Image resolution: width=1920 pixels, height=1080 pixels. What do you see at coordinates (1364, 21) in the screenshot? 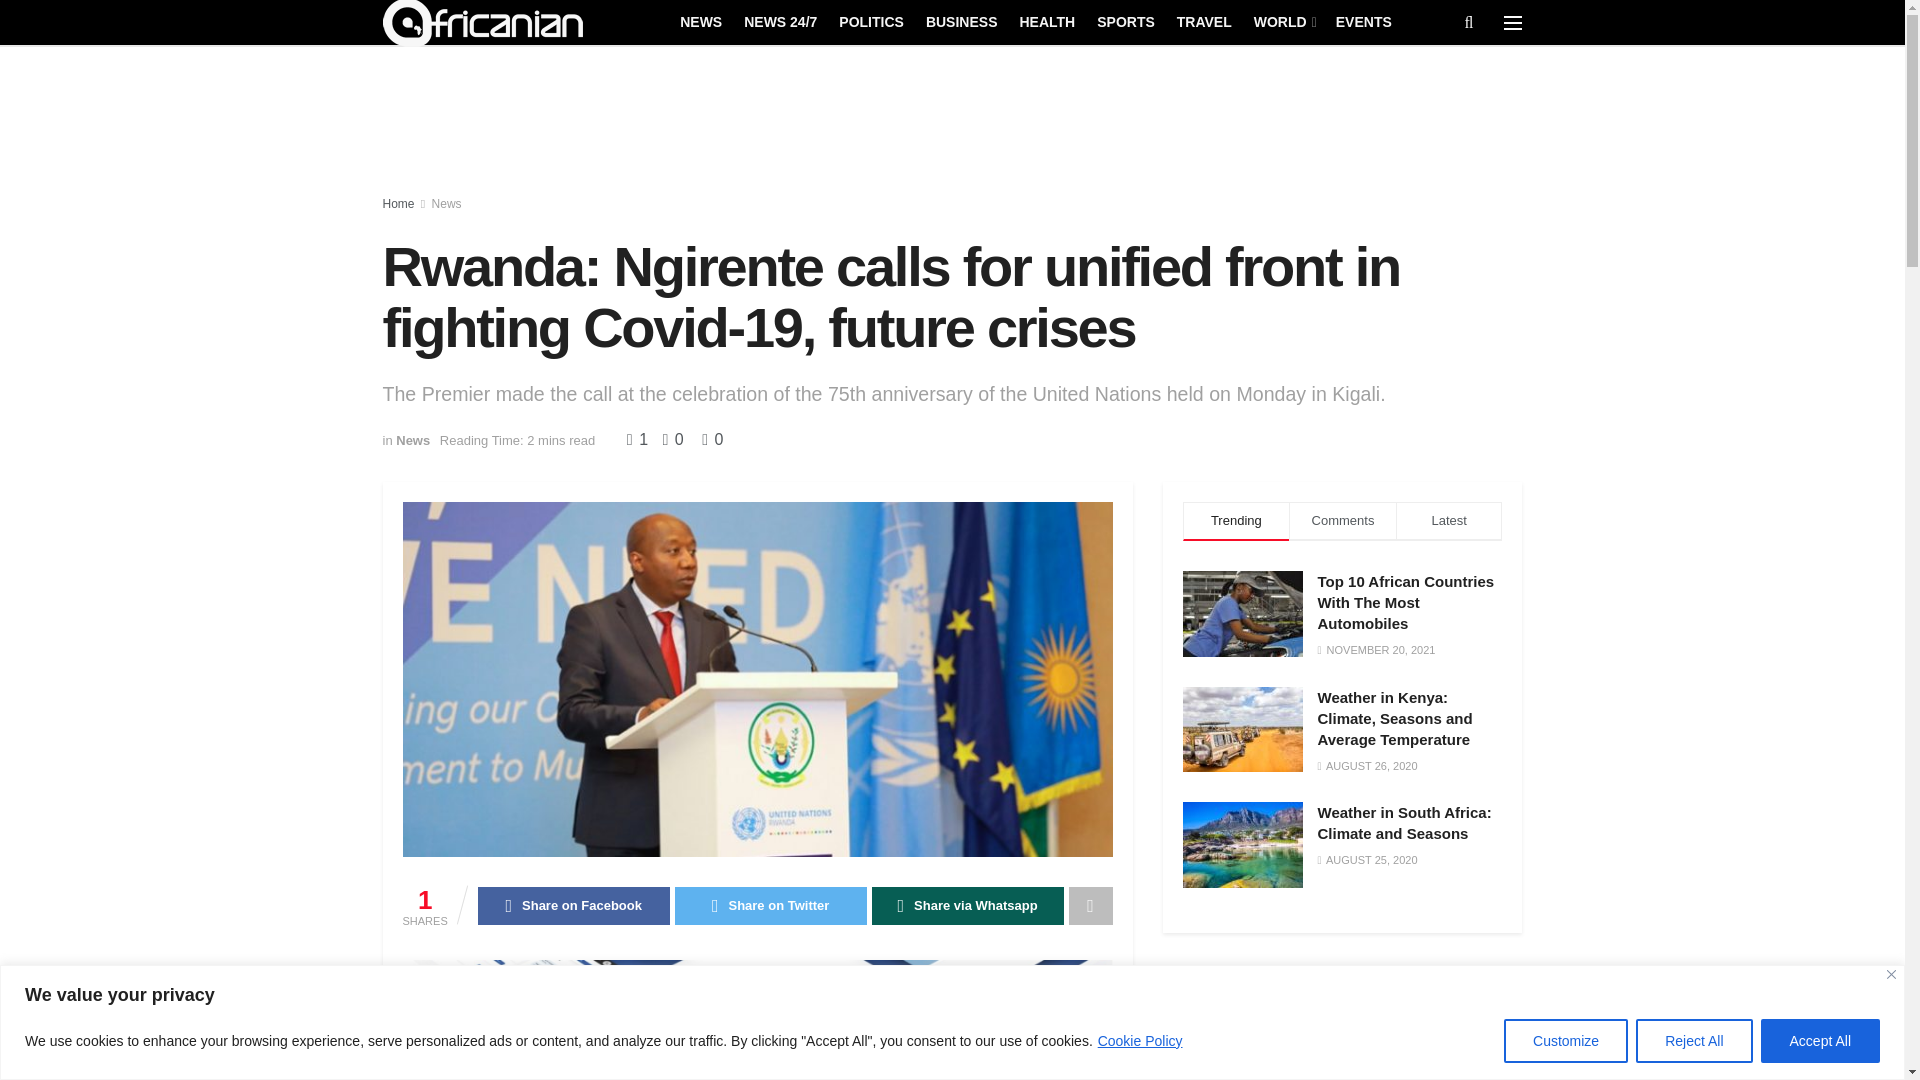
I see `EVENTS` at bounding box center [1364, 21].